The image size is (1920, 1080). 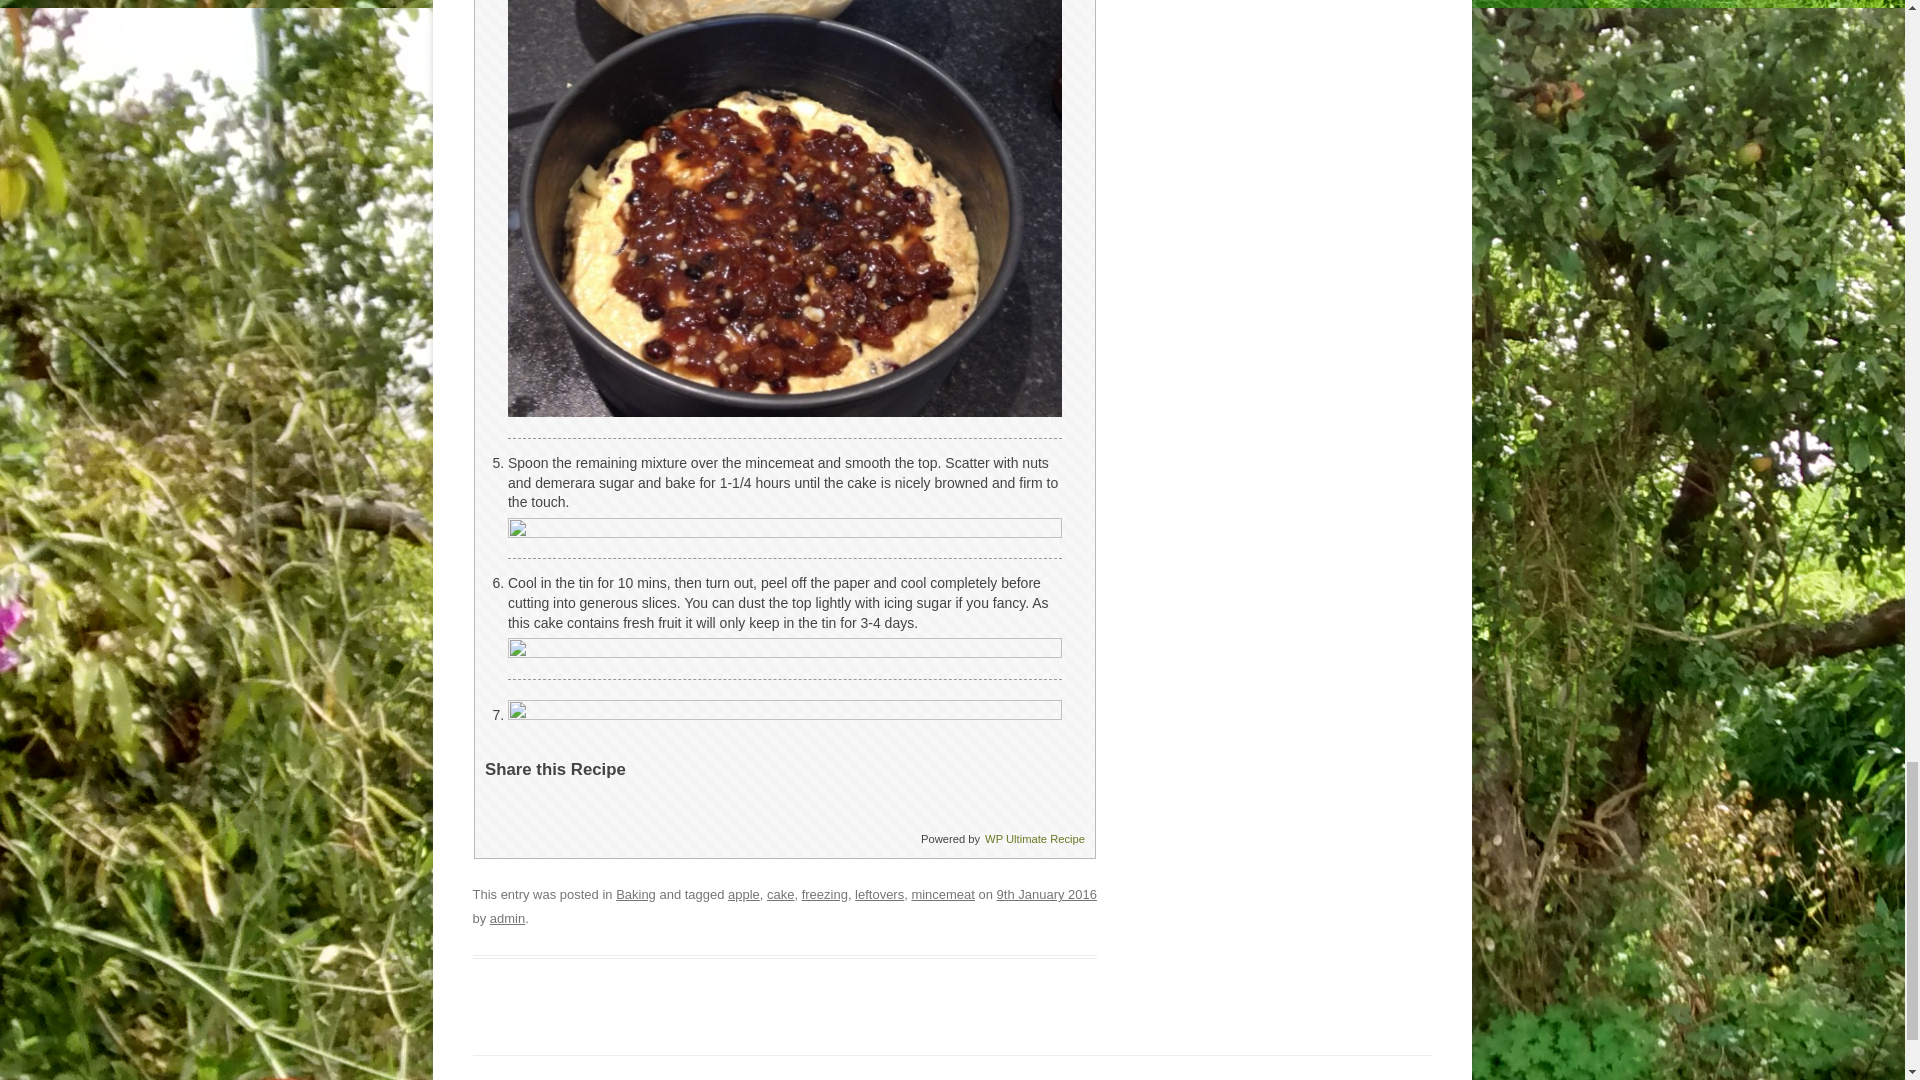 I want to click on mincemeat, so click(x=942, y=894).